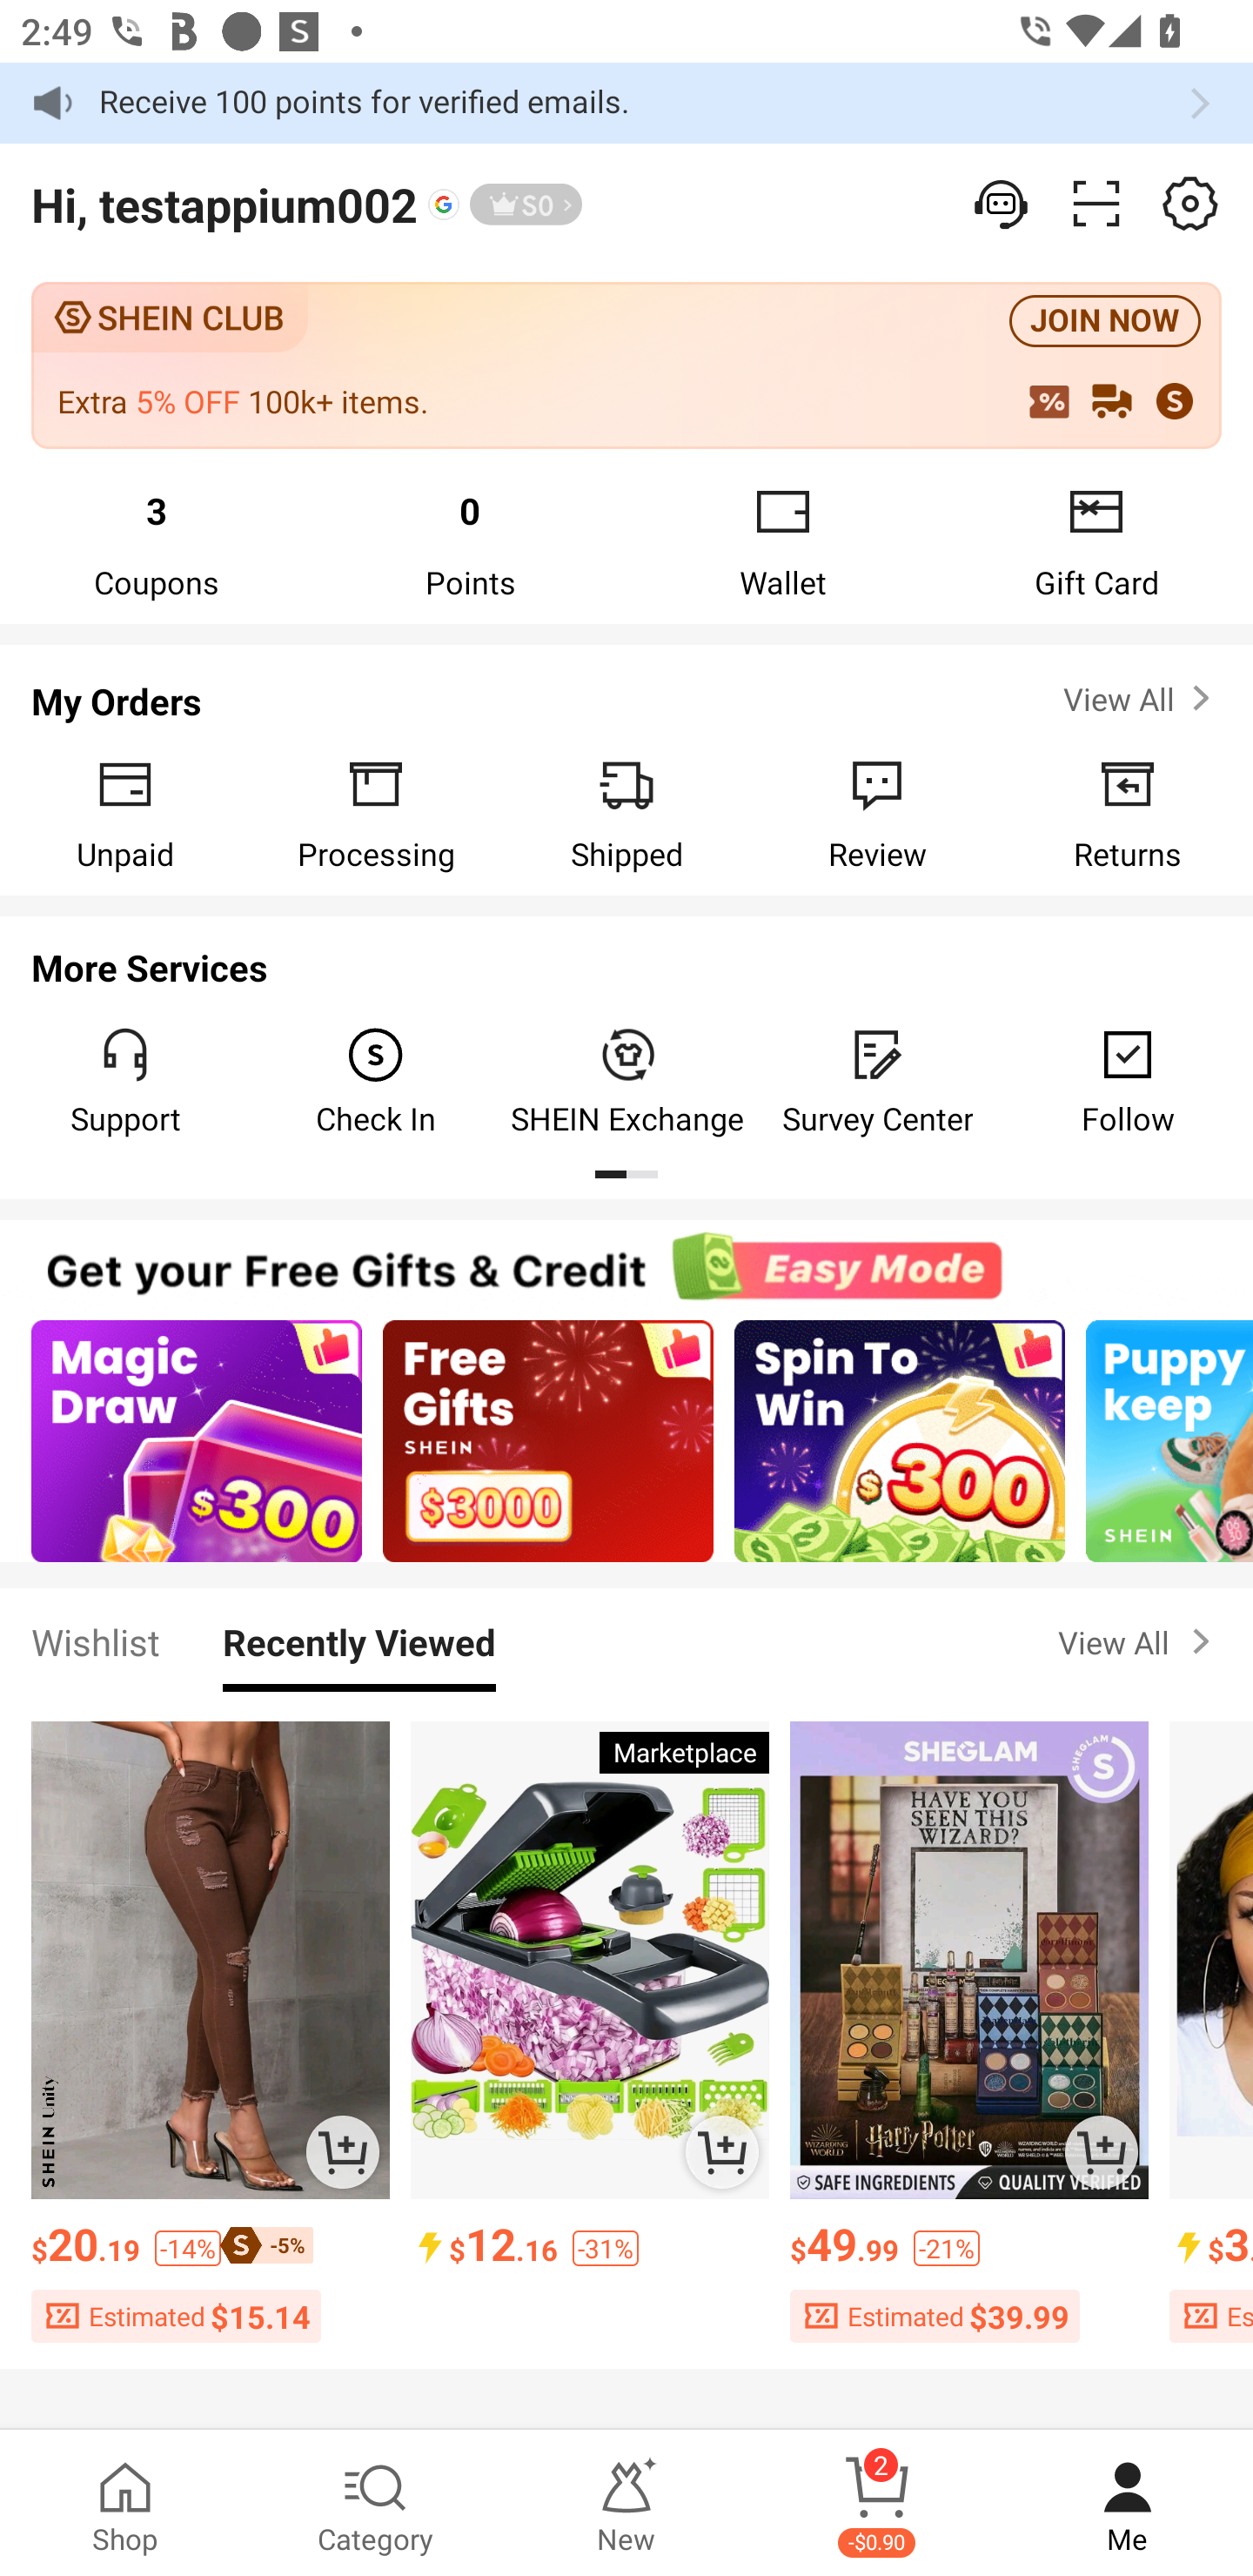  Describe the element at coordinates (376, 1081) in the screenshot. I see `Check In` at that location.